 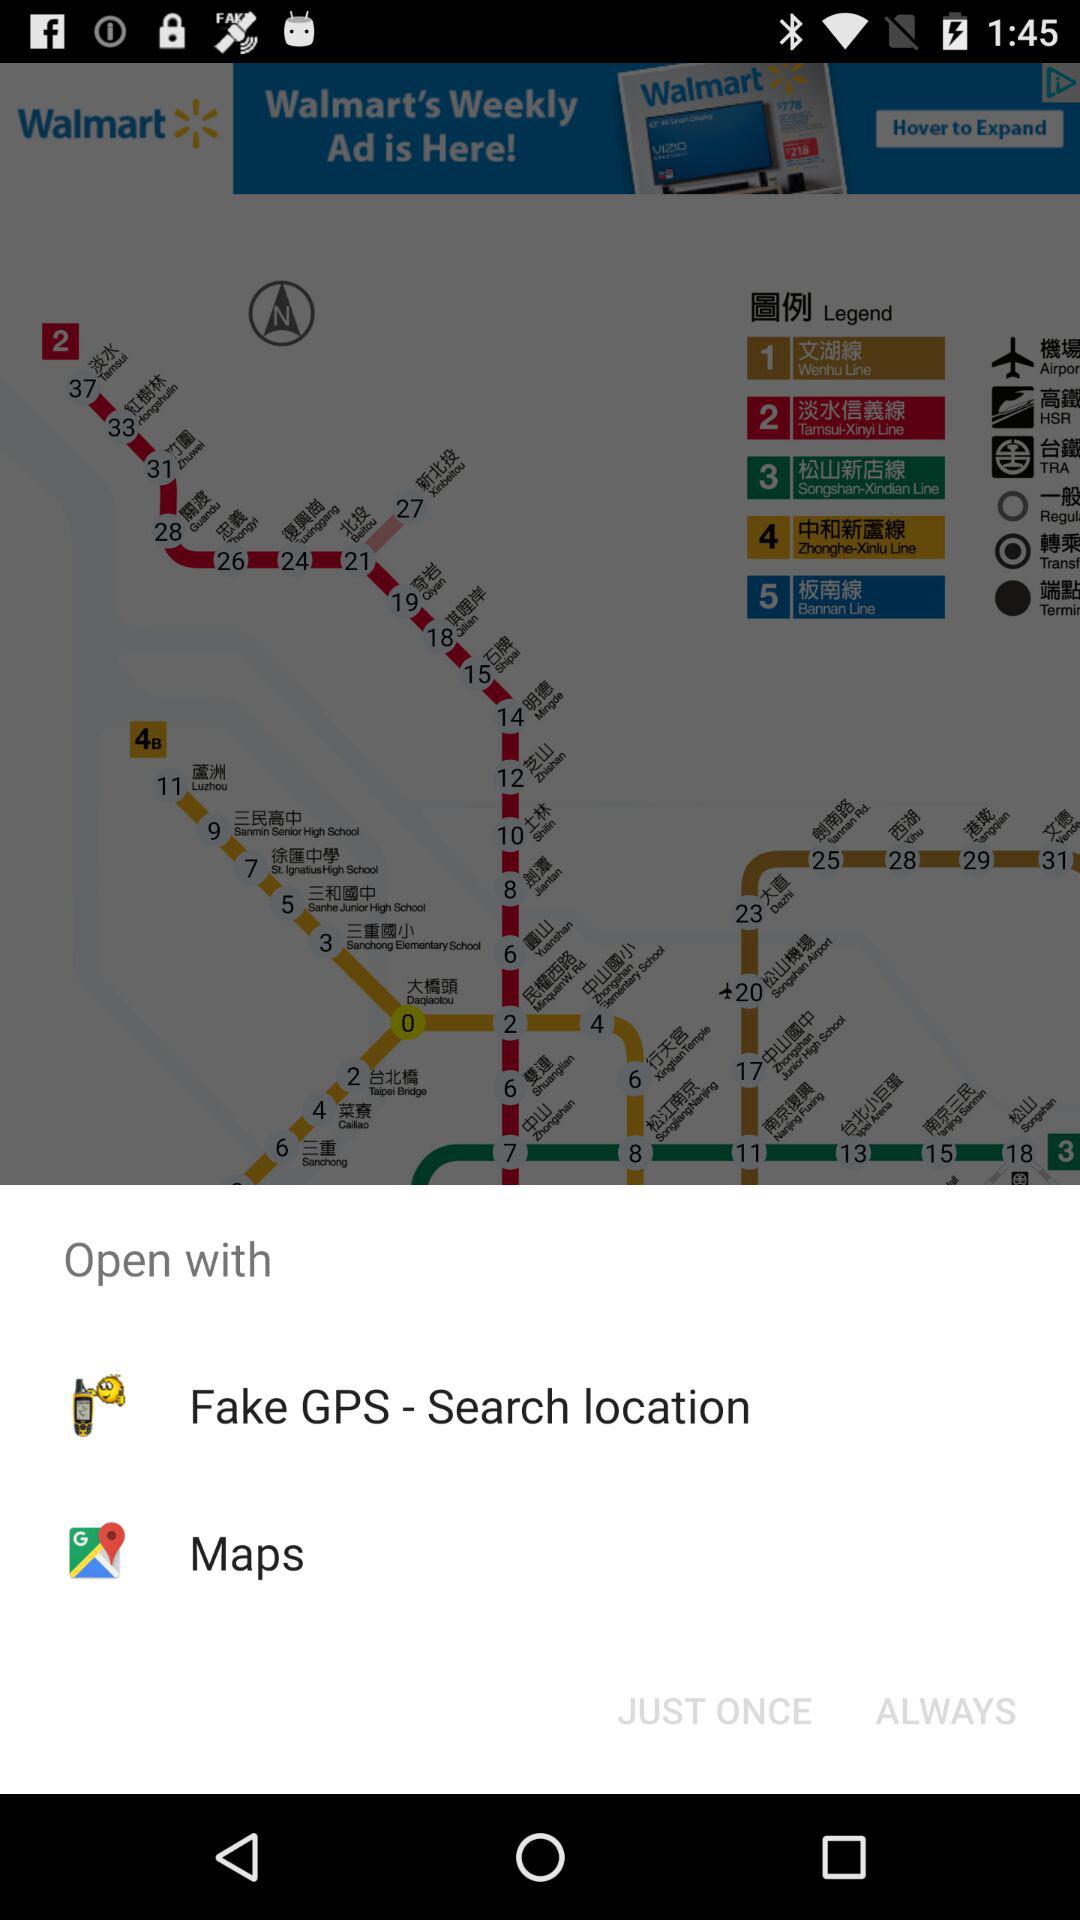 I want to click on launch the icon below the open with, so click(x=946, y=1710).